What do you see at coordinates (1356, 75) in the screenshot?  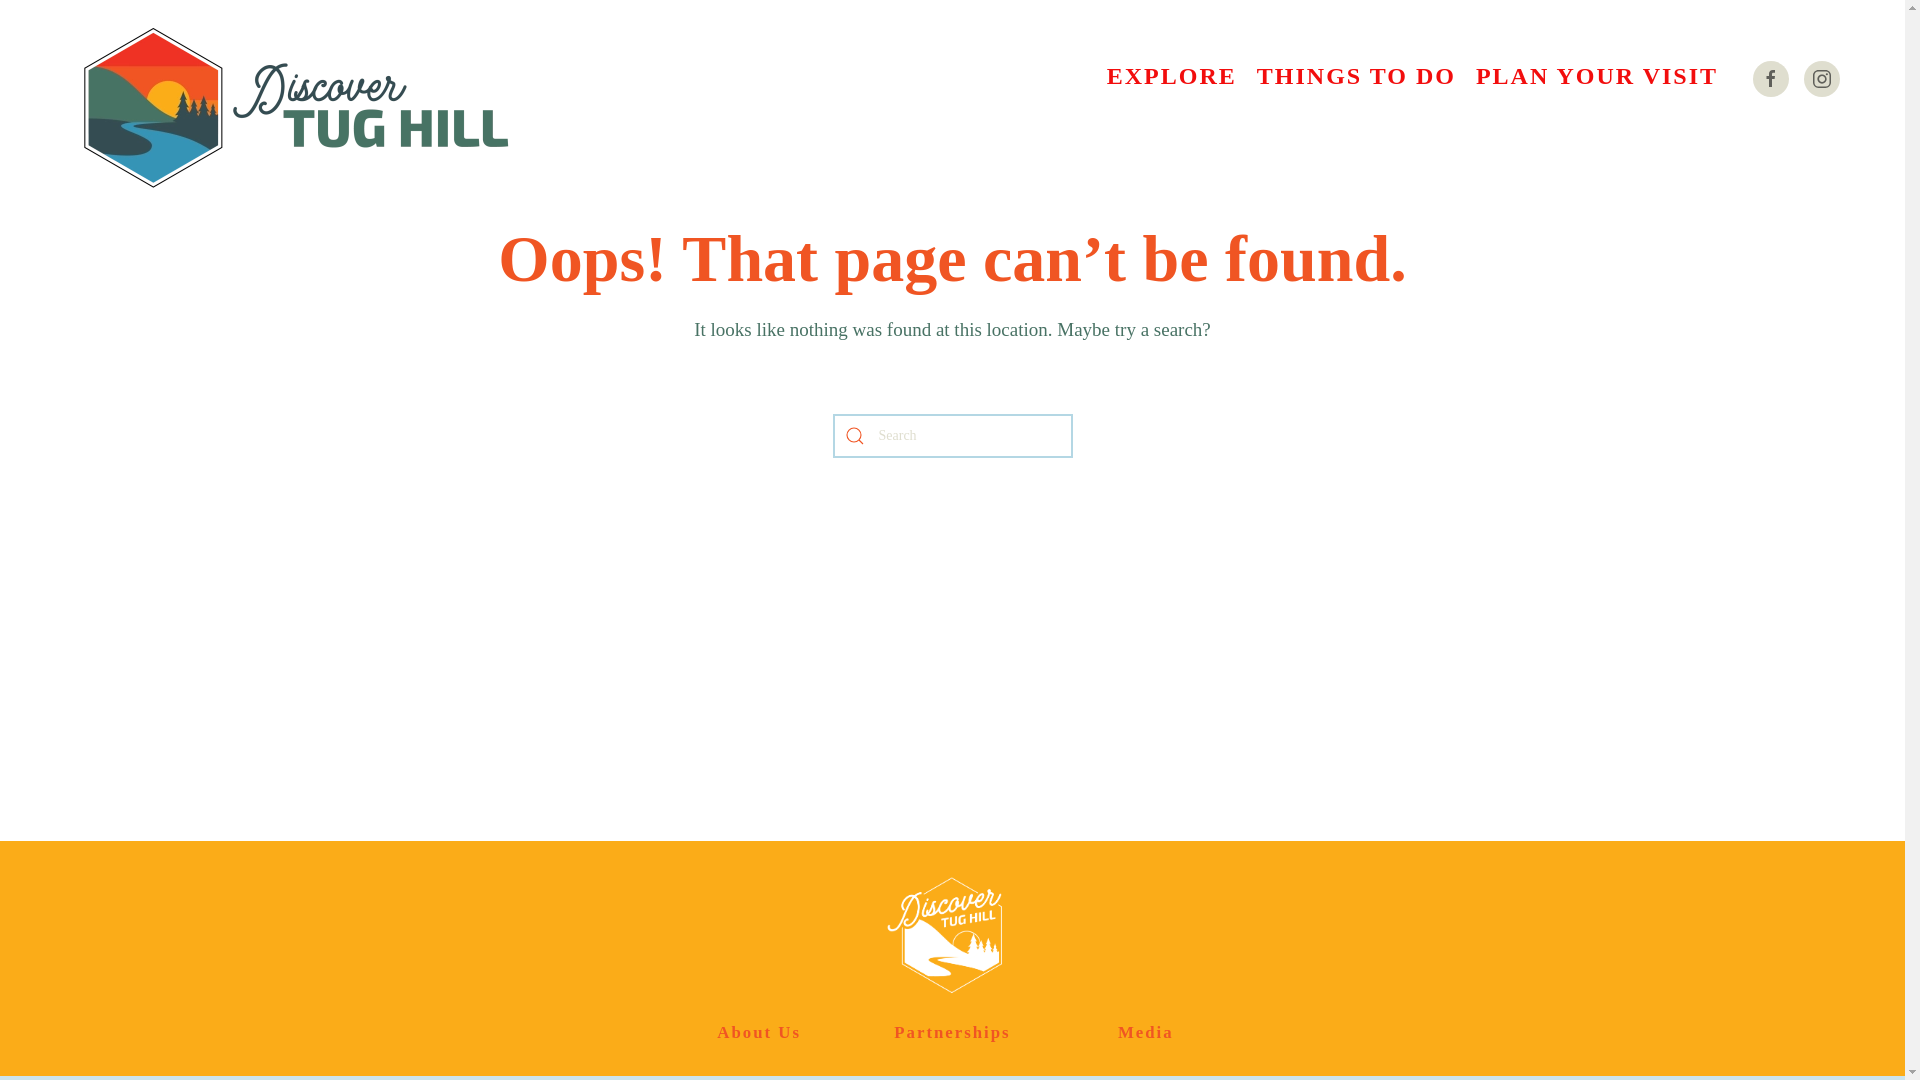 I see `THINGS TO DO` at bounding box center [1356, 75].